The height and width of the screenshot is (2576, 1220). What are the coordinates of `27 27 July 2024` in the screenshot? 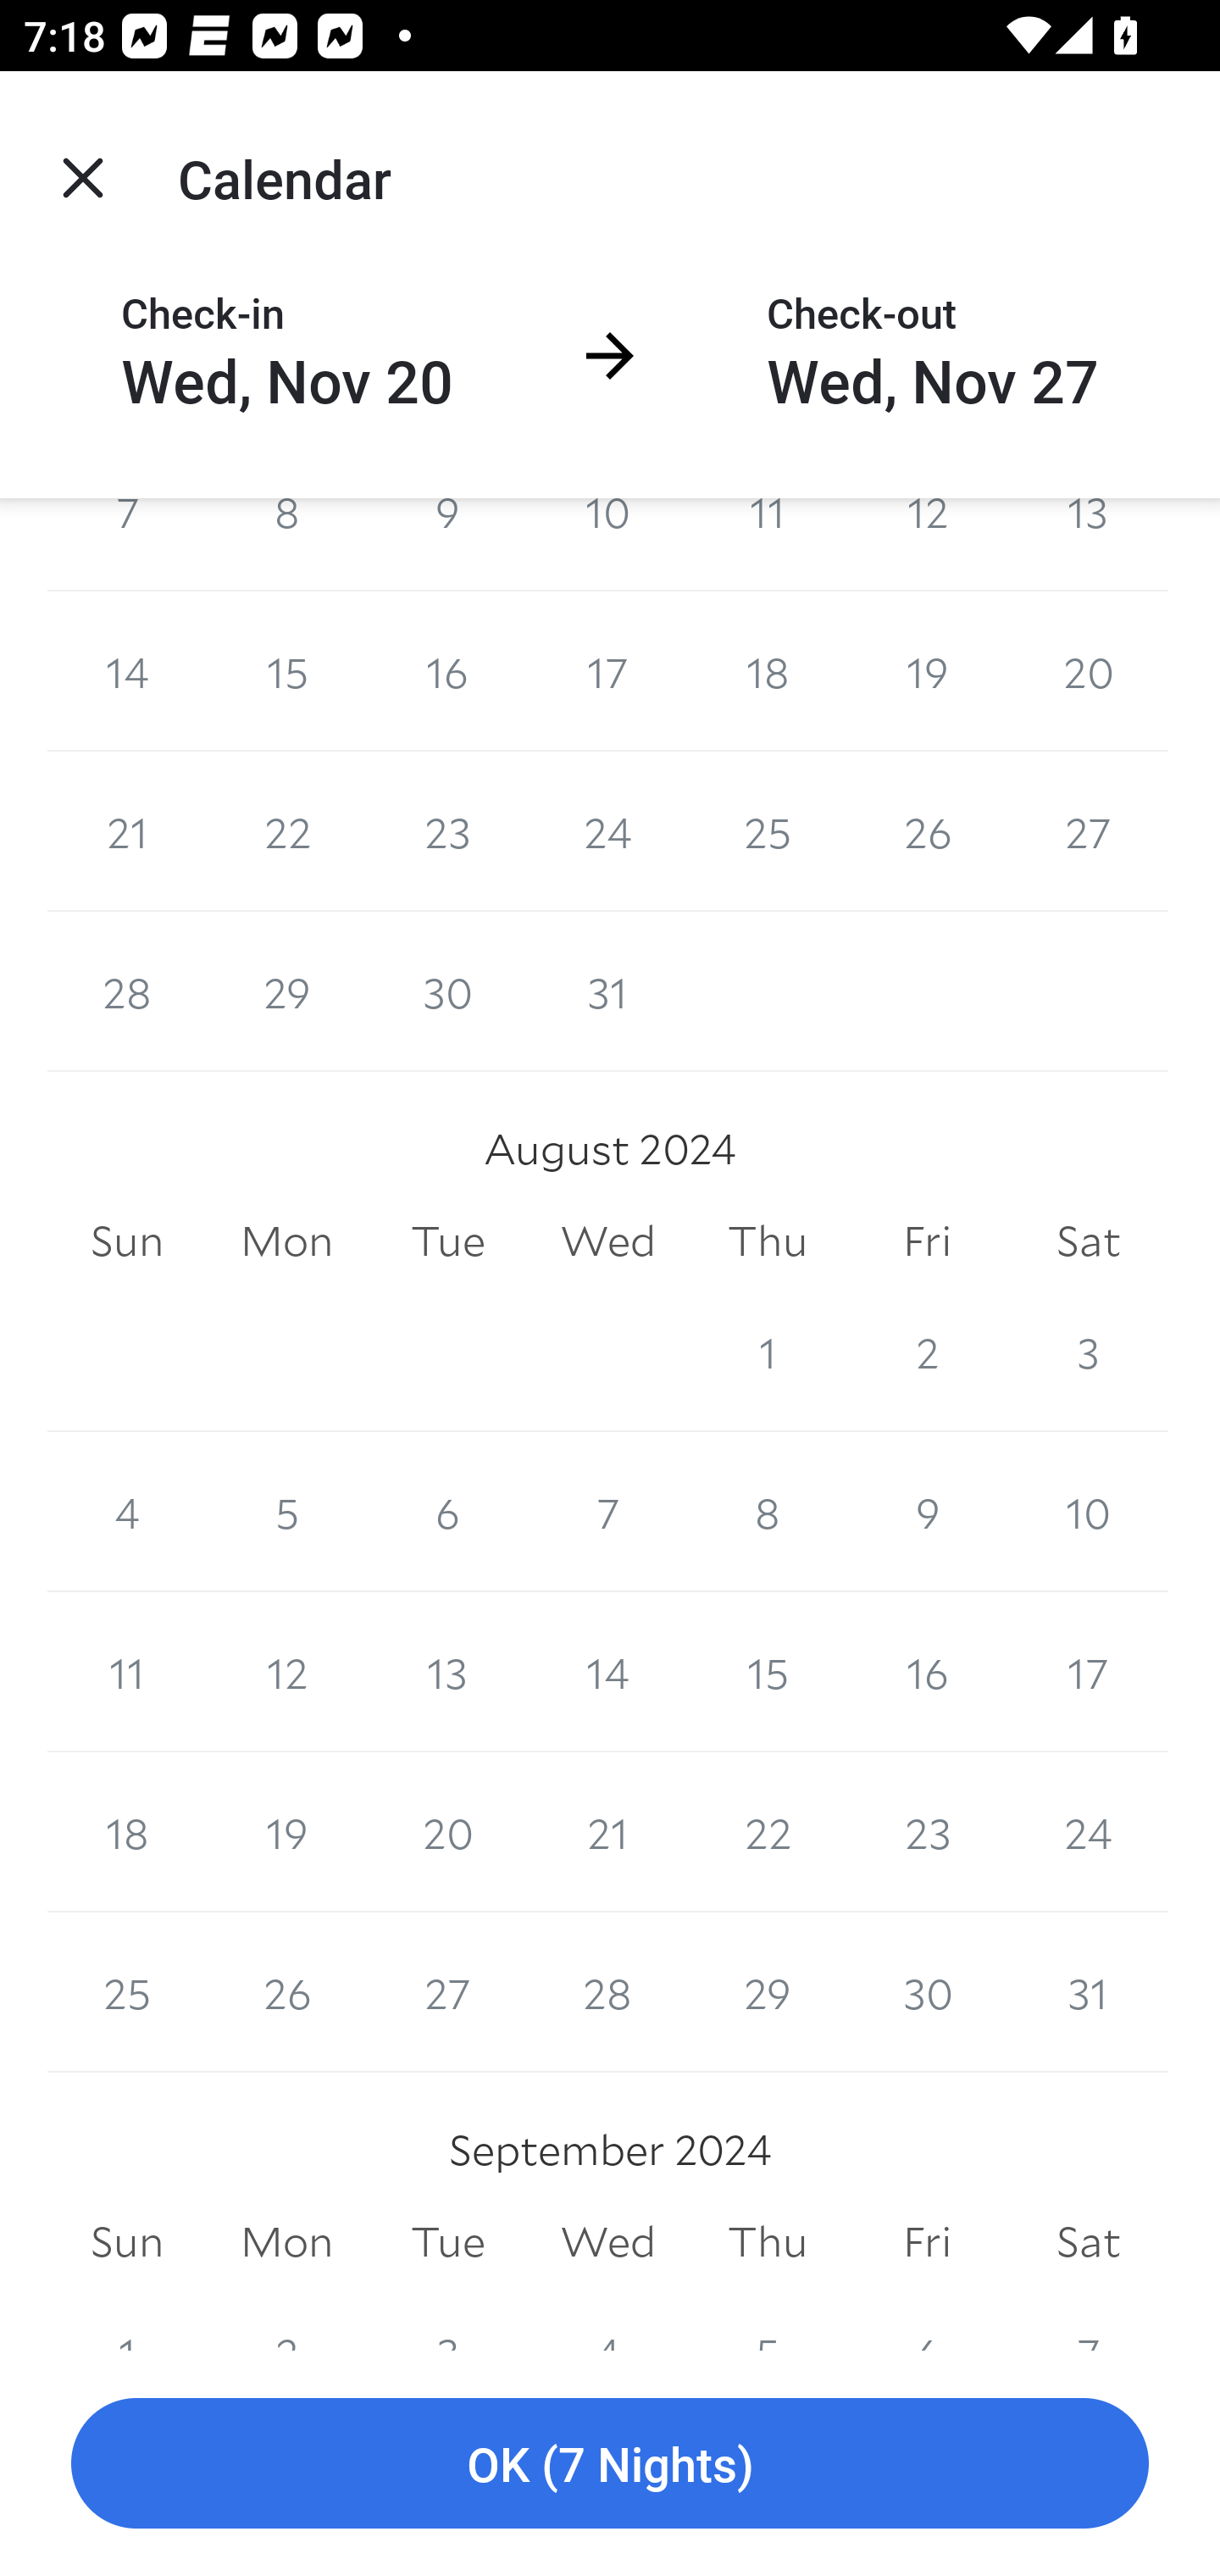 It's located at (1088, 832).